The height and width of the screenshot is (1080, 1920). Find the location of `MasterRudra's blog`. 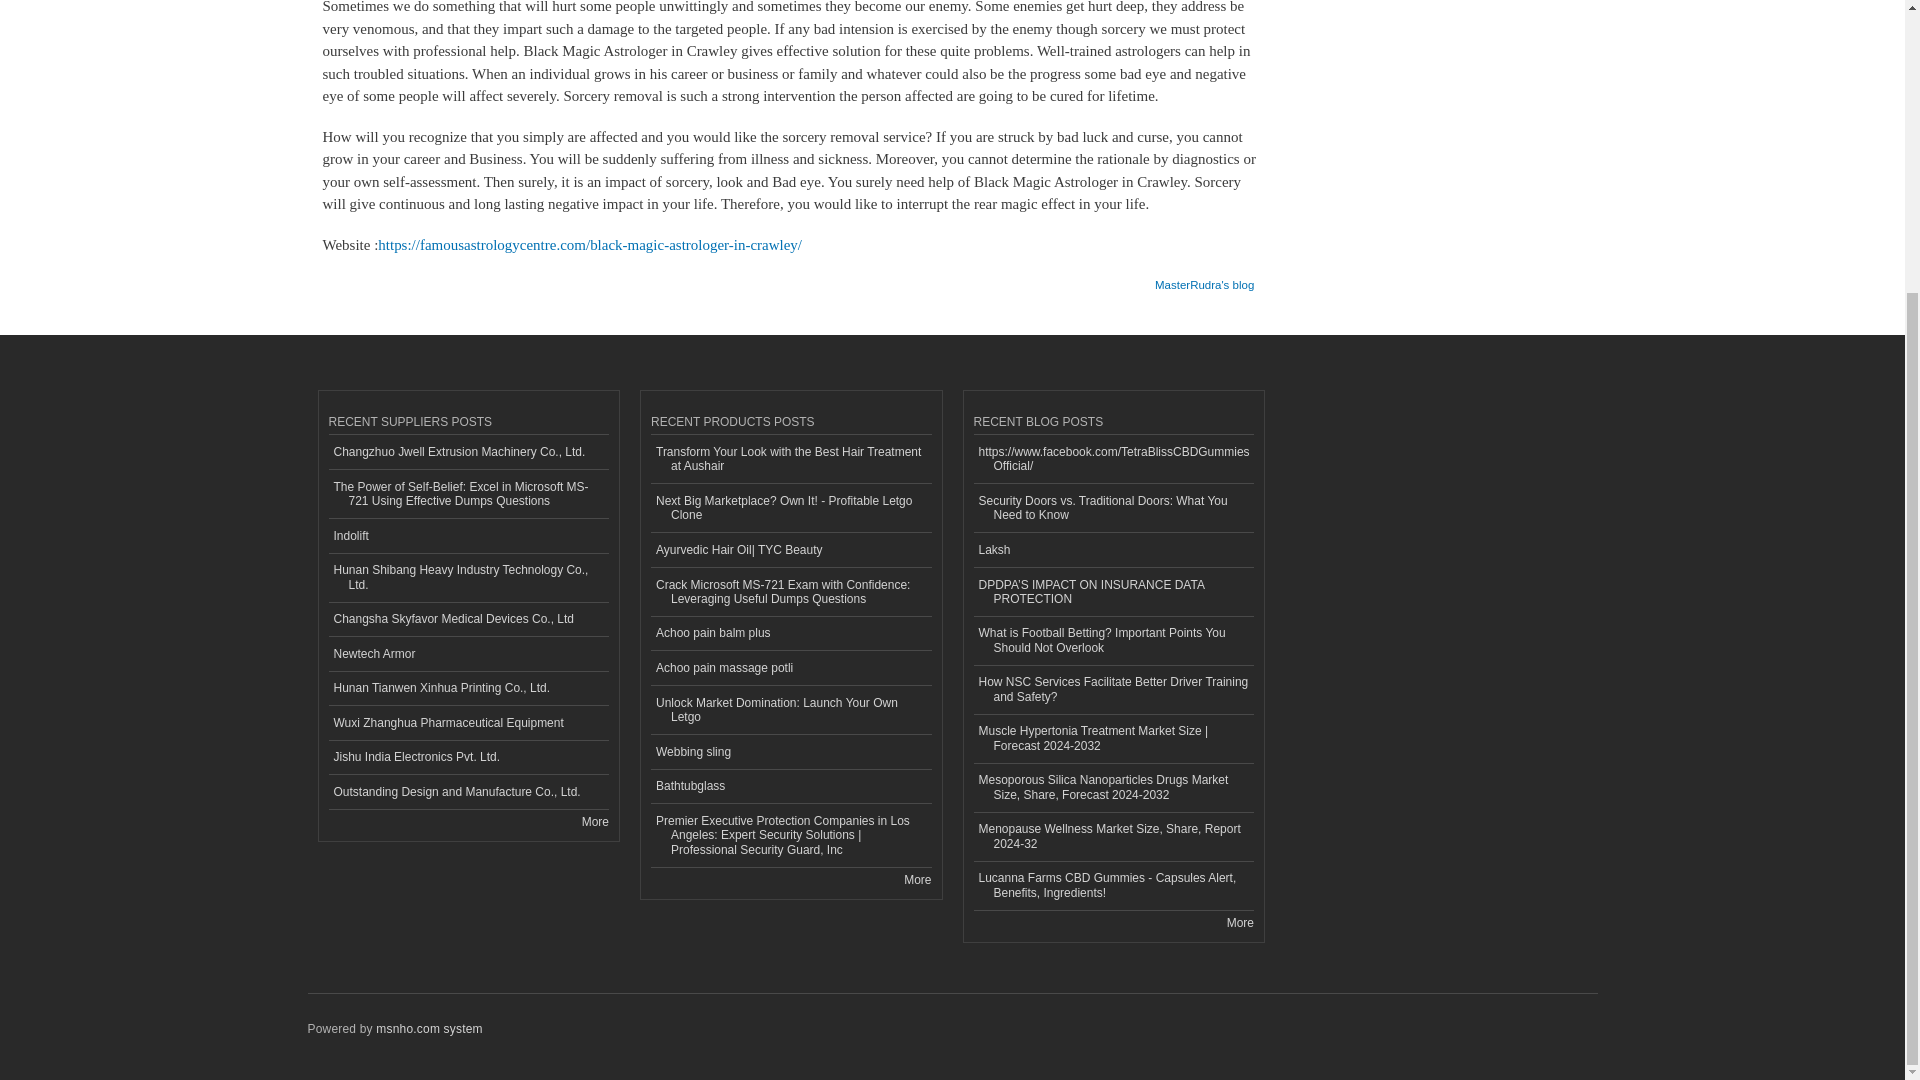

MasterRudra's blog is located at coordinates (1204, 278).